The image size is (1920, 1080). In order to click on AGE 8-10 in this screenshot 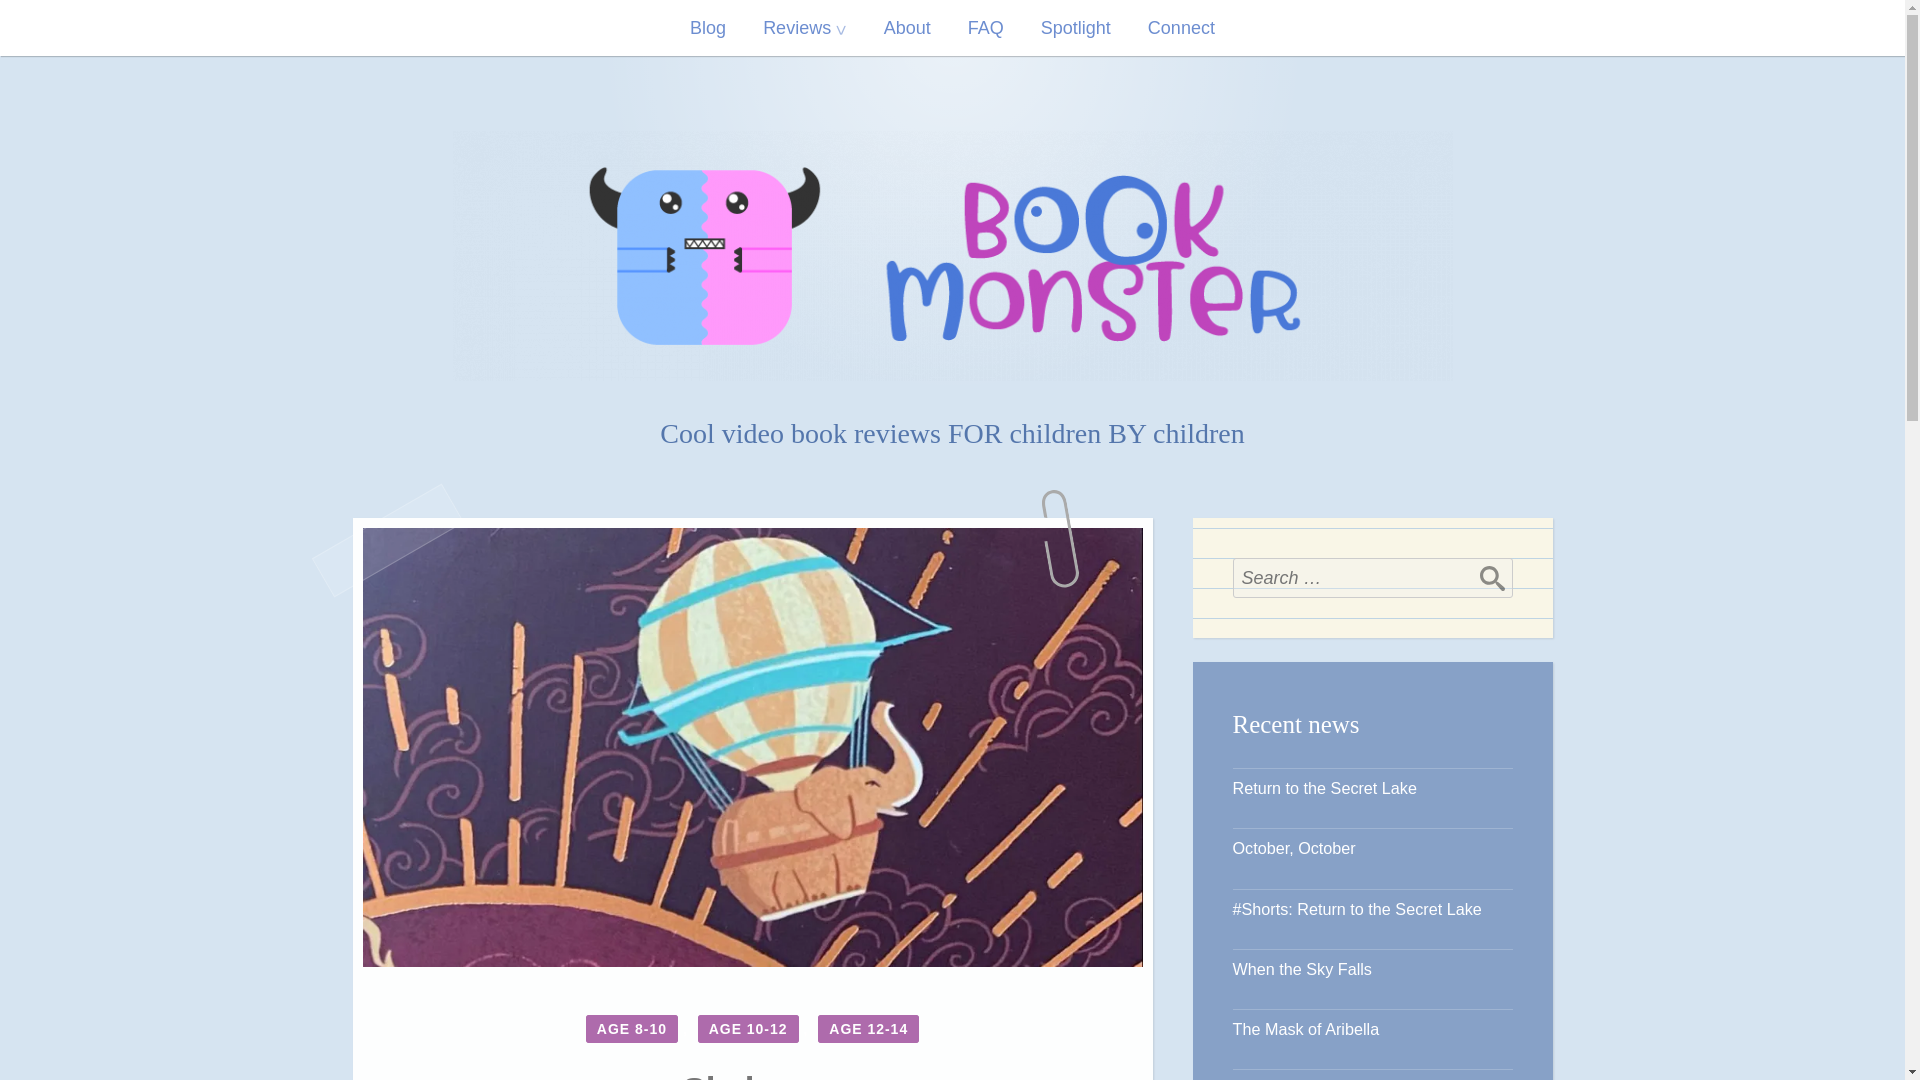, I will do `click(631, 1029)`.